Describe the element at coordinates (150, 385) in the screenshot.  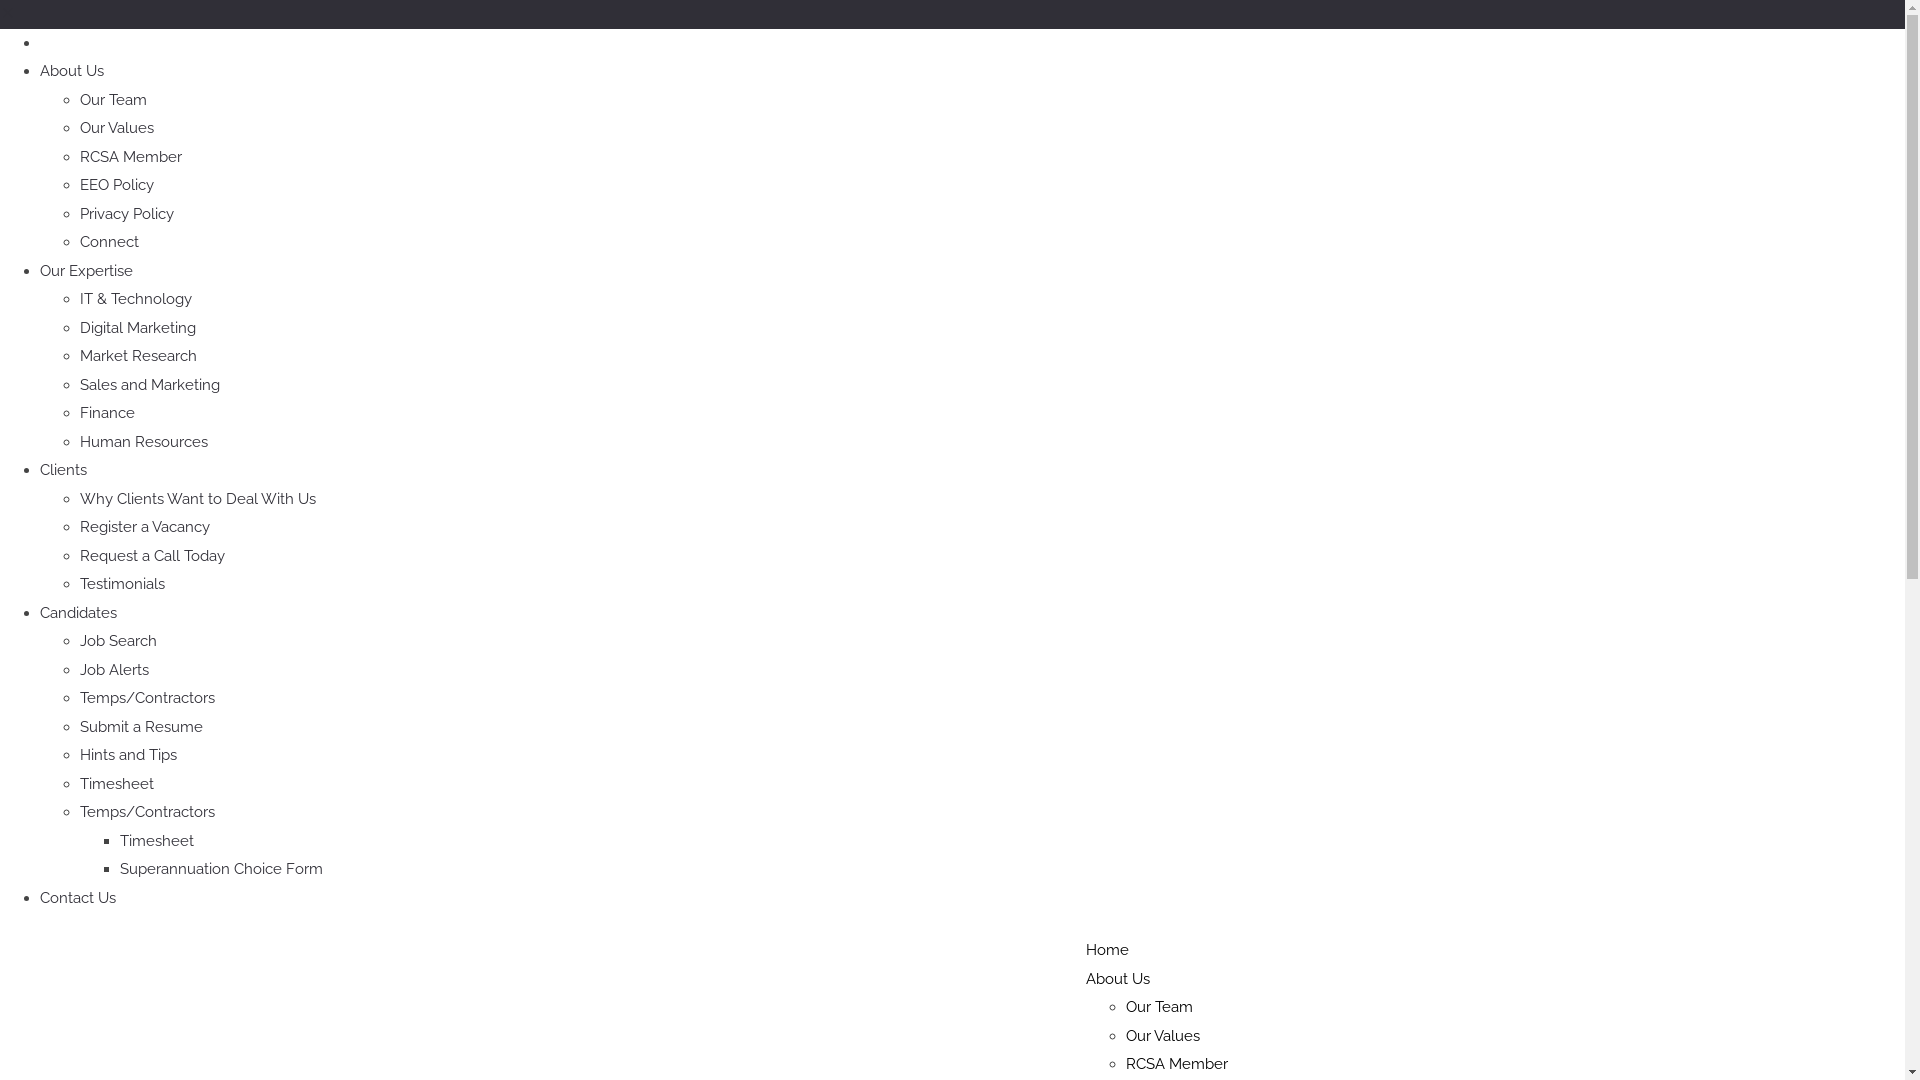
I see `Sales and Marketing` at that location.